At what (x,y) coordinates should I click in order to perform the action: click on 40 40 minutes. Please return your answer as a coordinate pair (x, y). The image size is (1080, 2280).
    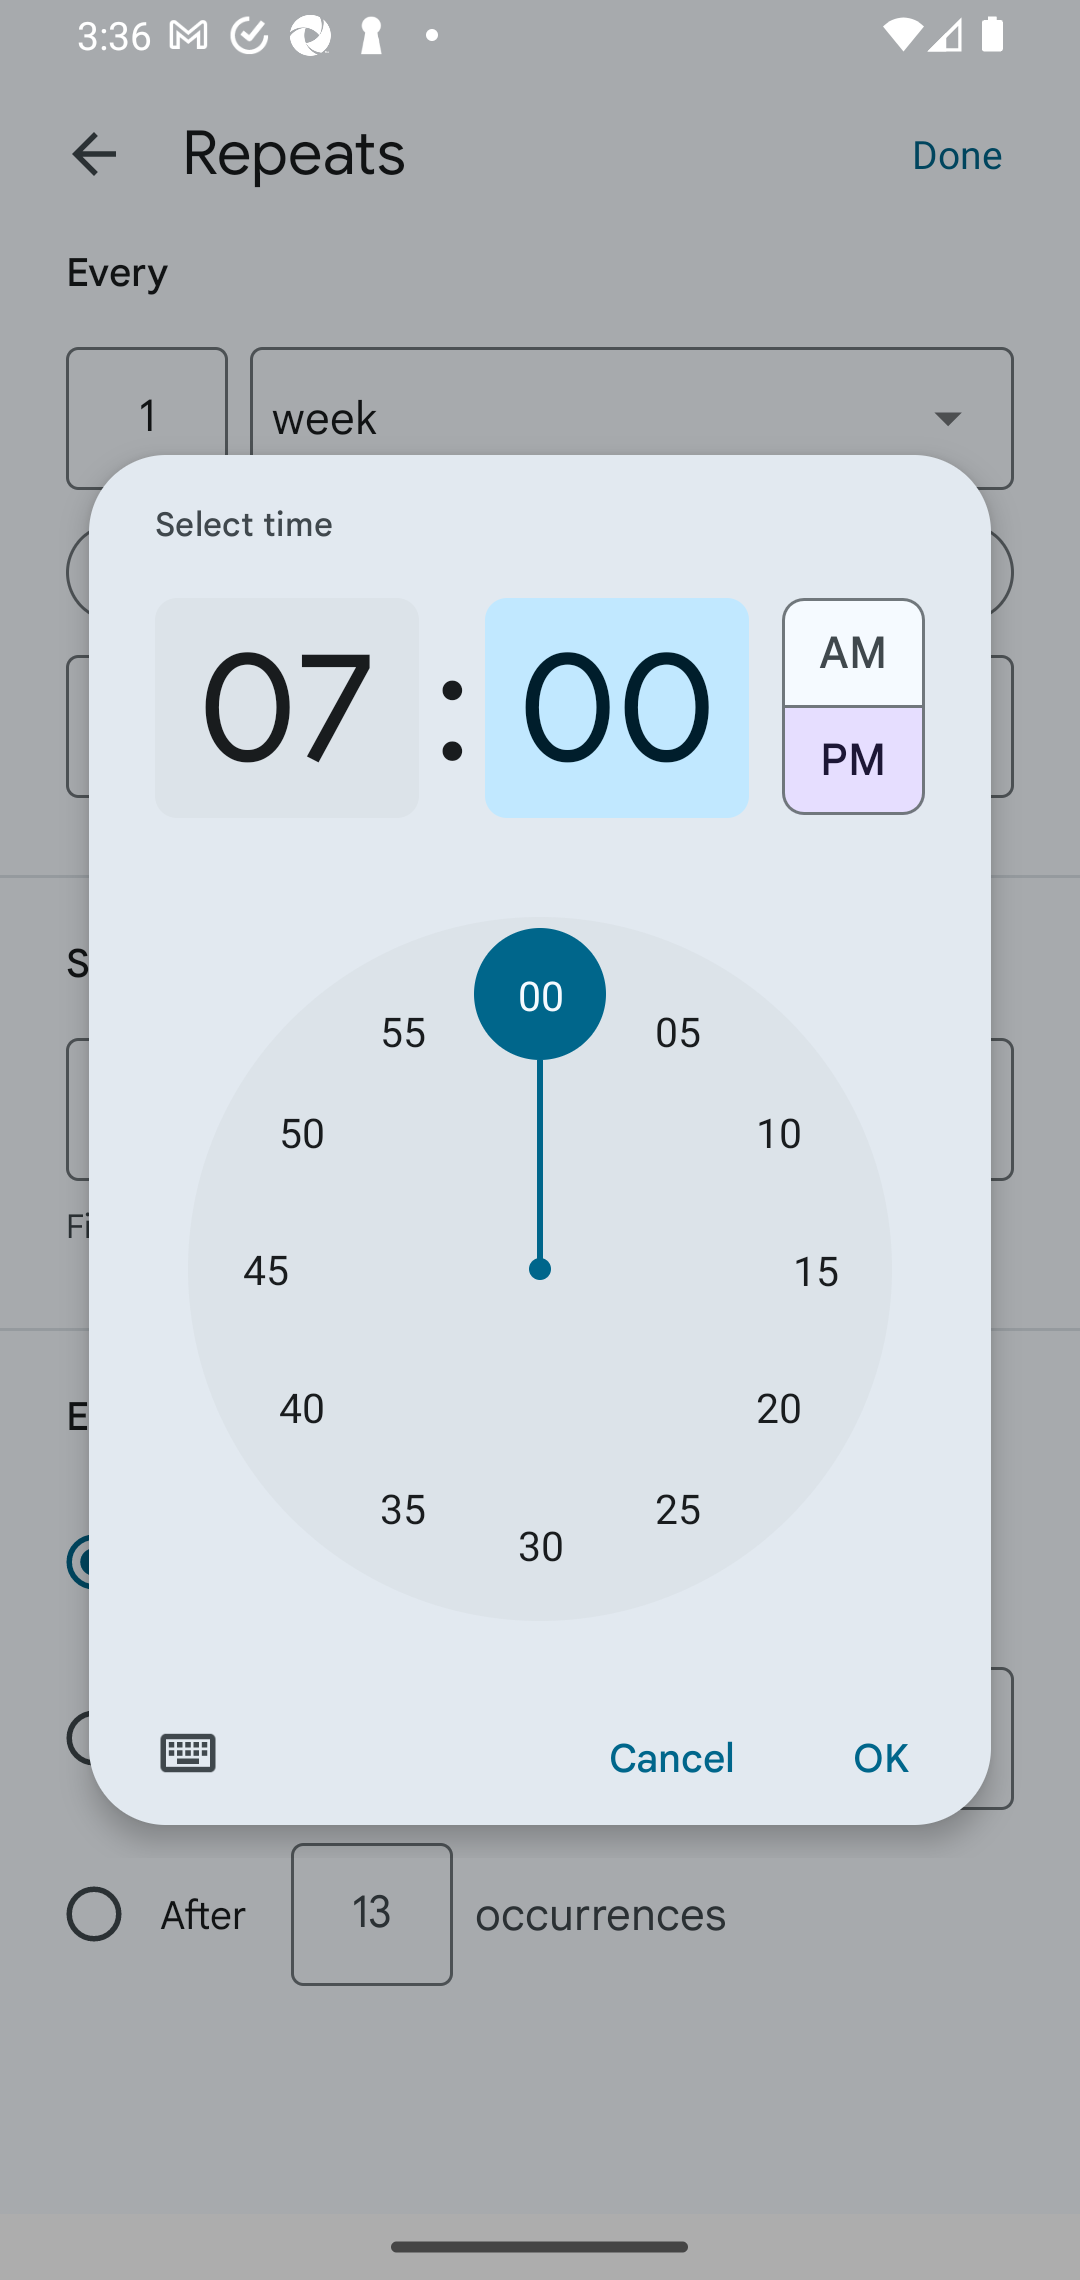
    Looking at the image, I should click on (302, 1406).